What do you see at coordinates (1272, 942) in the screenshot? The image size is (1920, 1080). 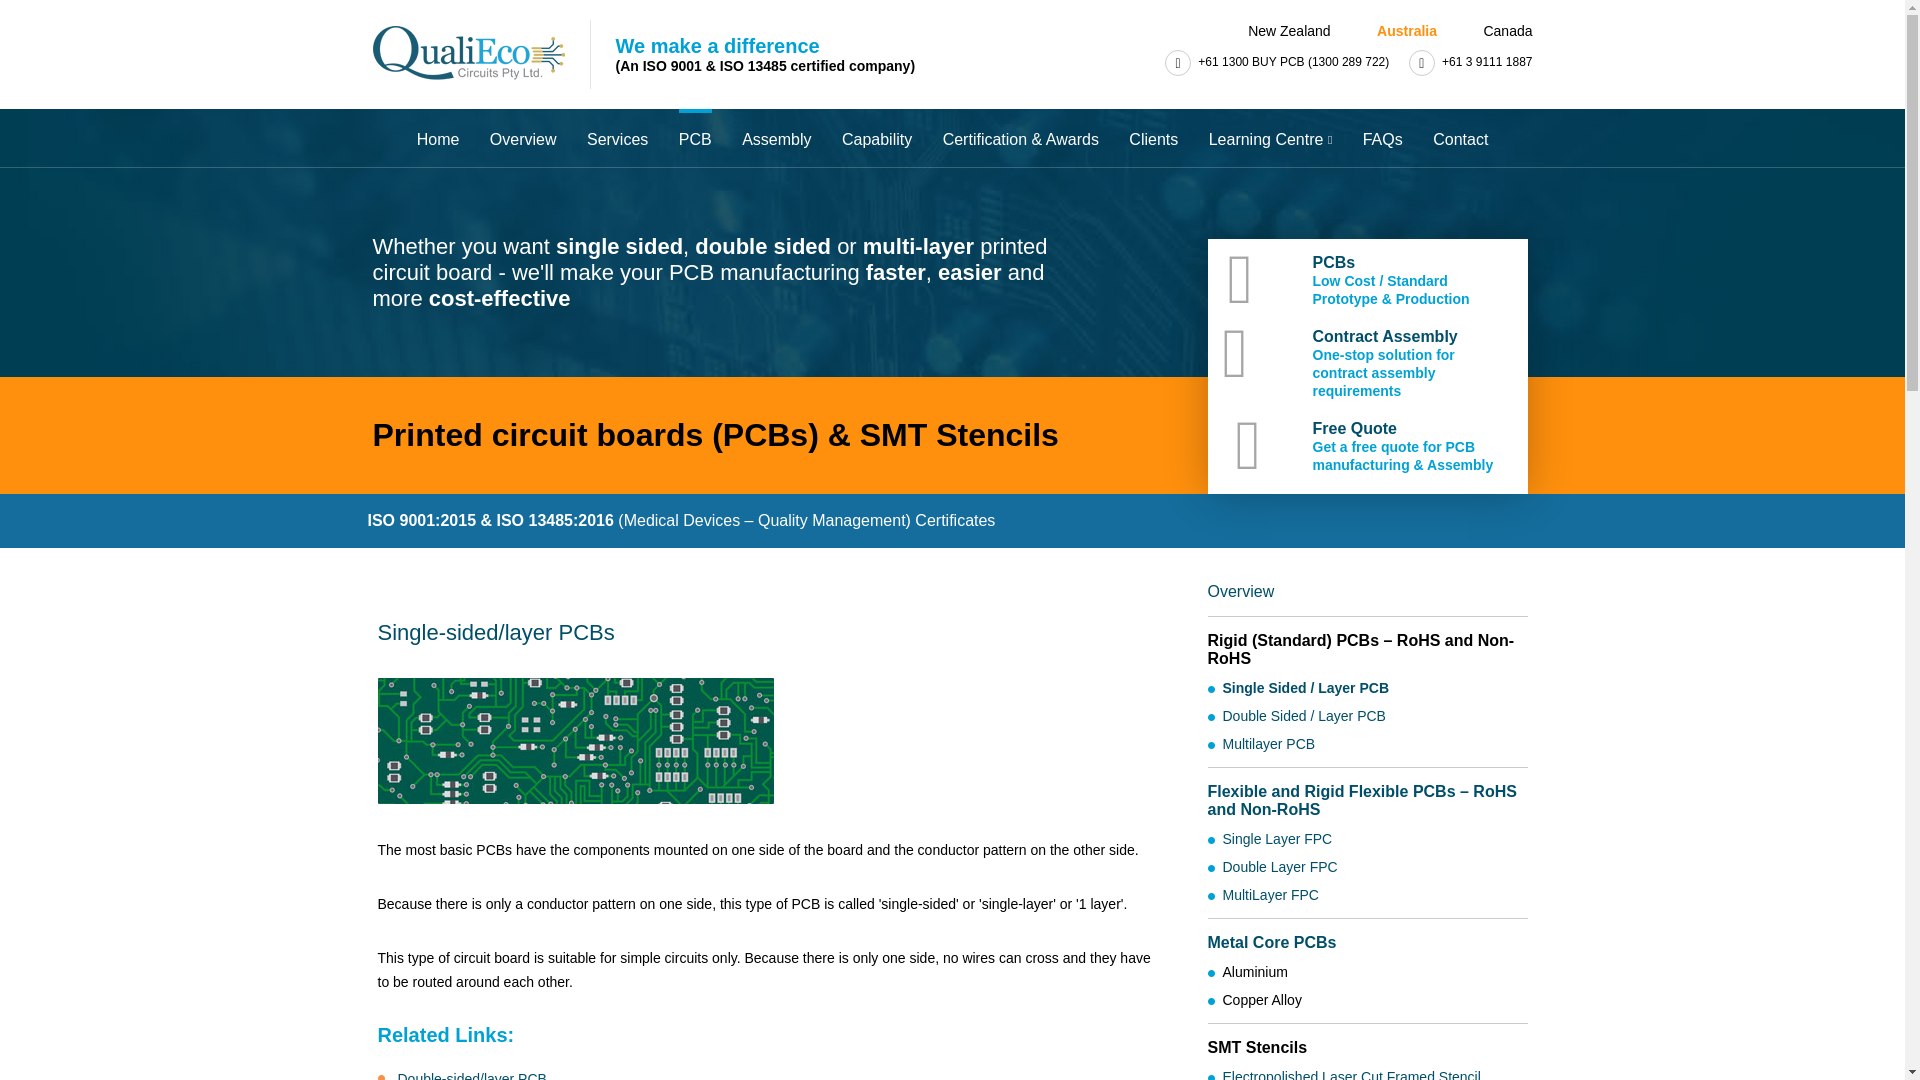 I see `Metal Core PCBs` at bounding box center [1272, 942].